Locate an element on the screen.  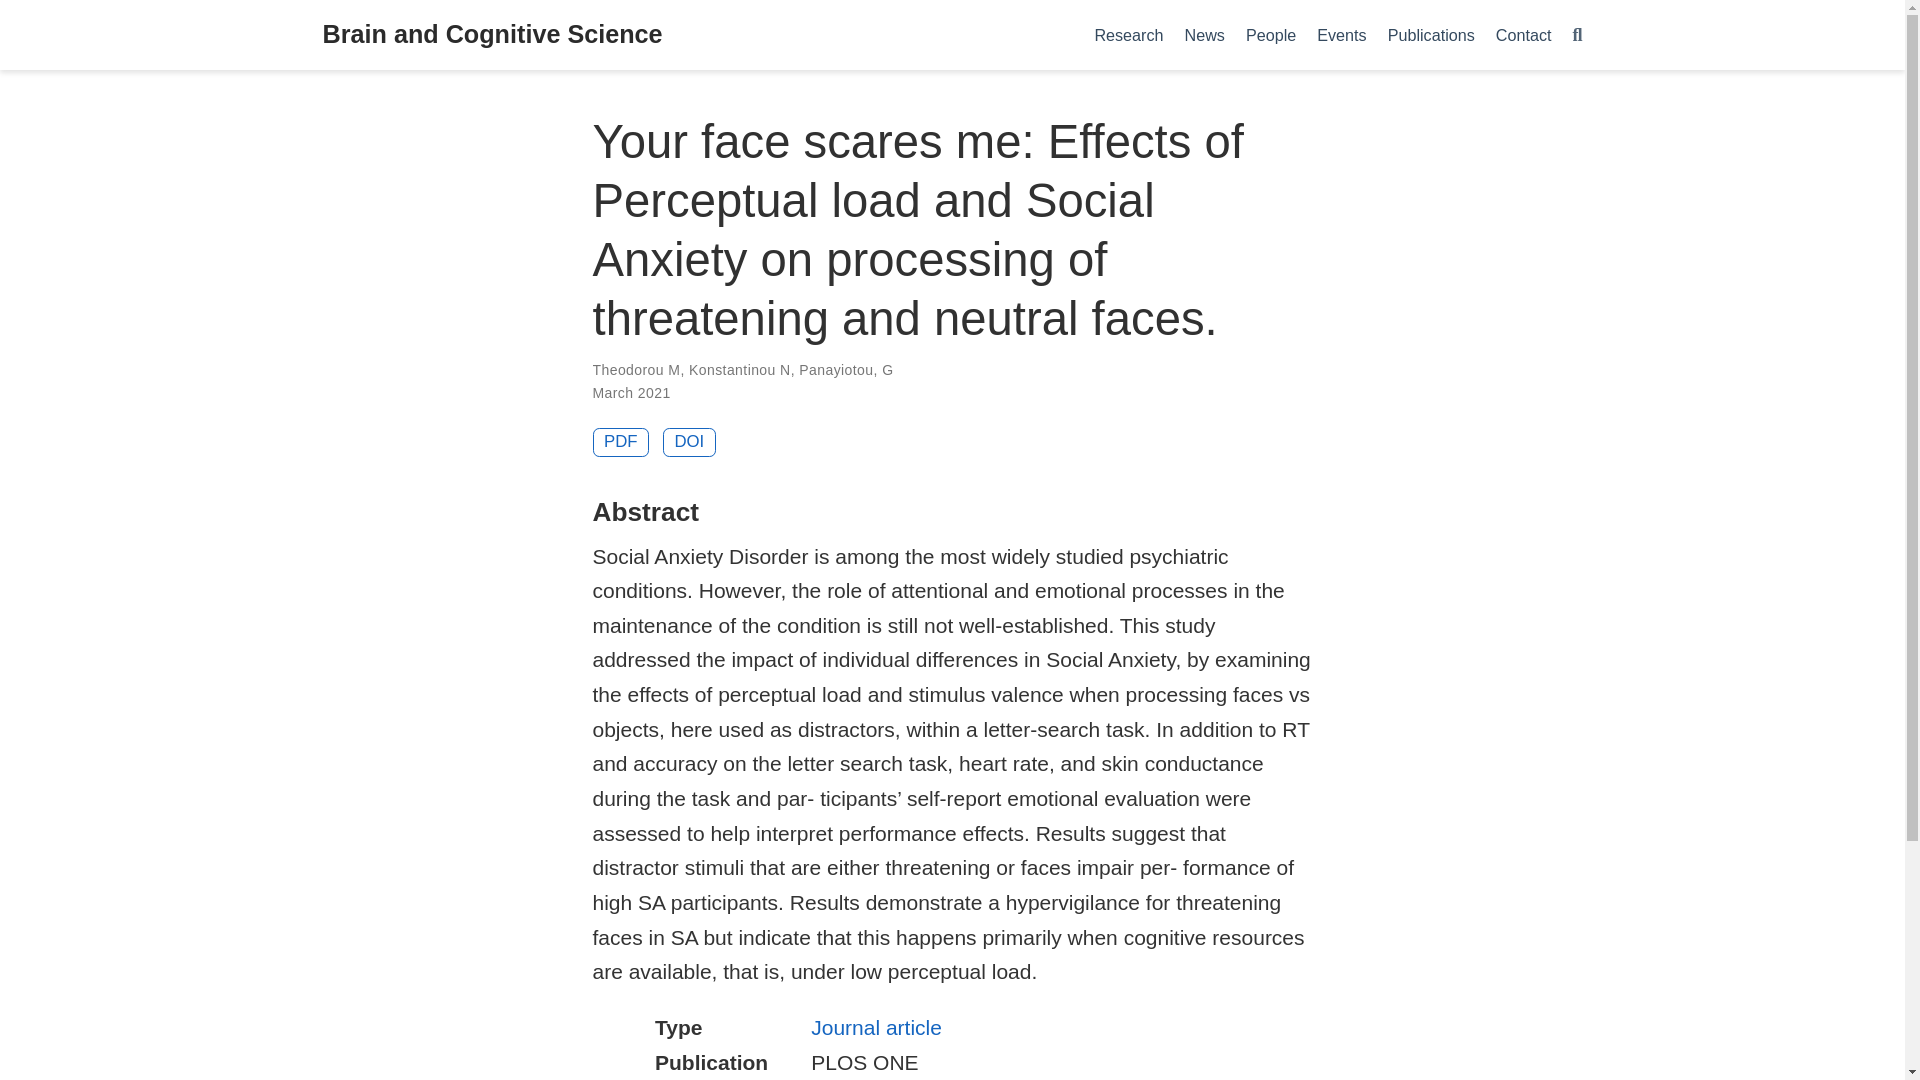
Theodorou M is located at coordinates (635, 370).